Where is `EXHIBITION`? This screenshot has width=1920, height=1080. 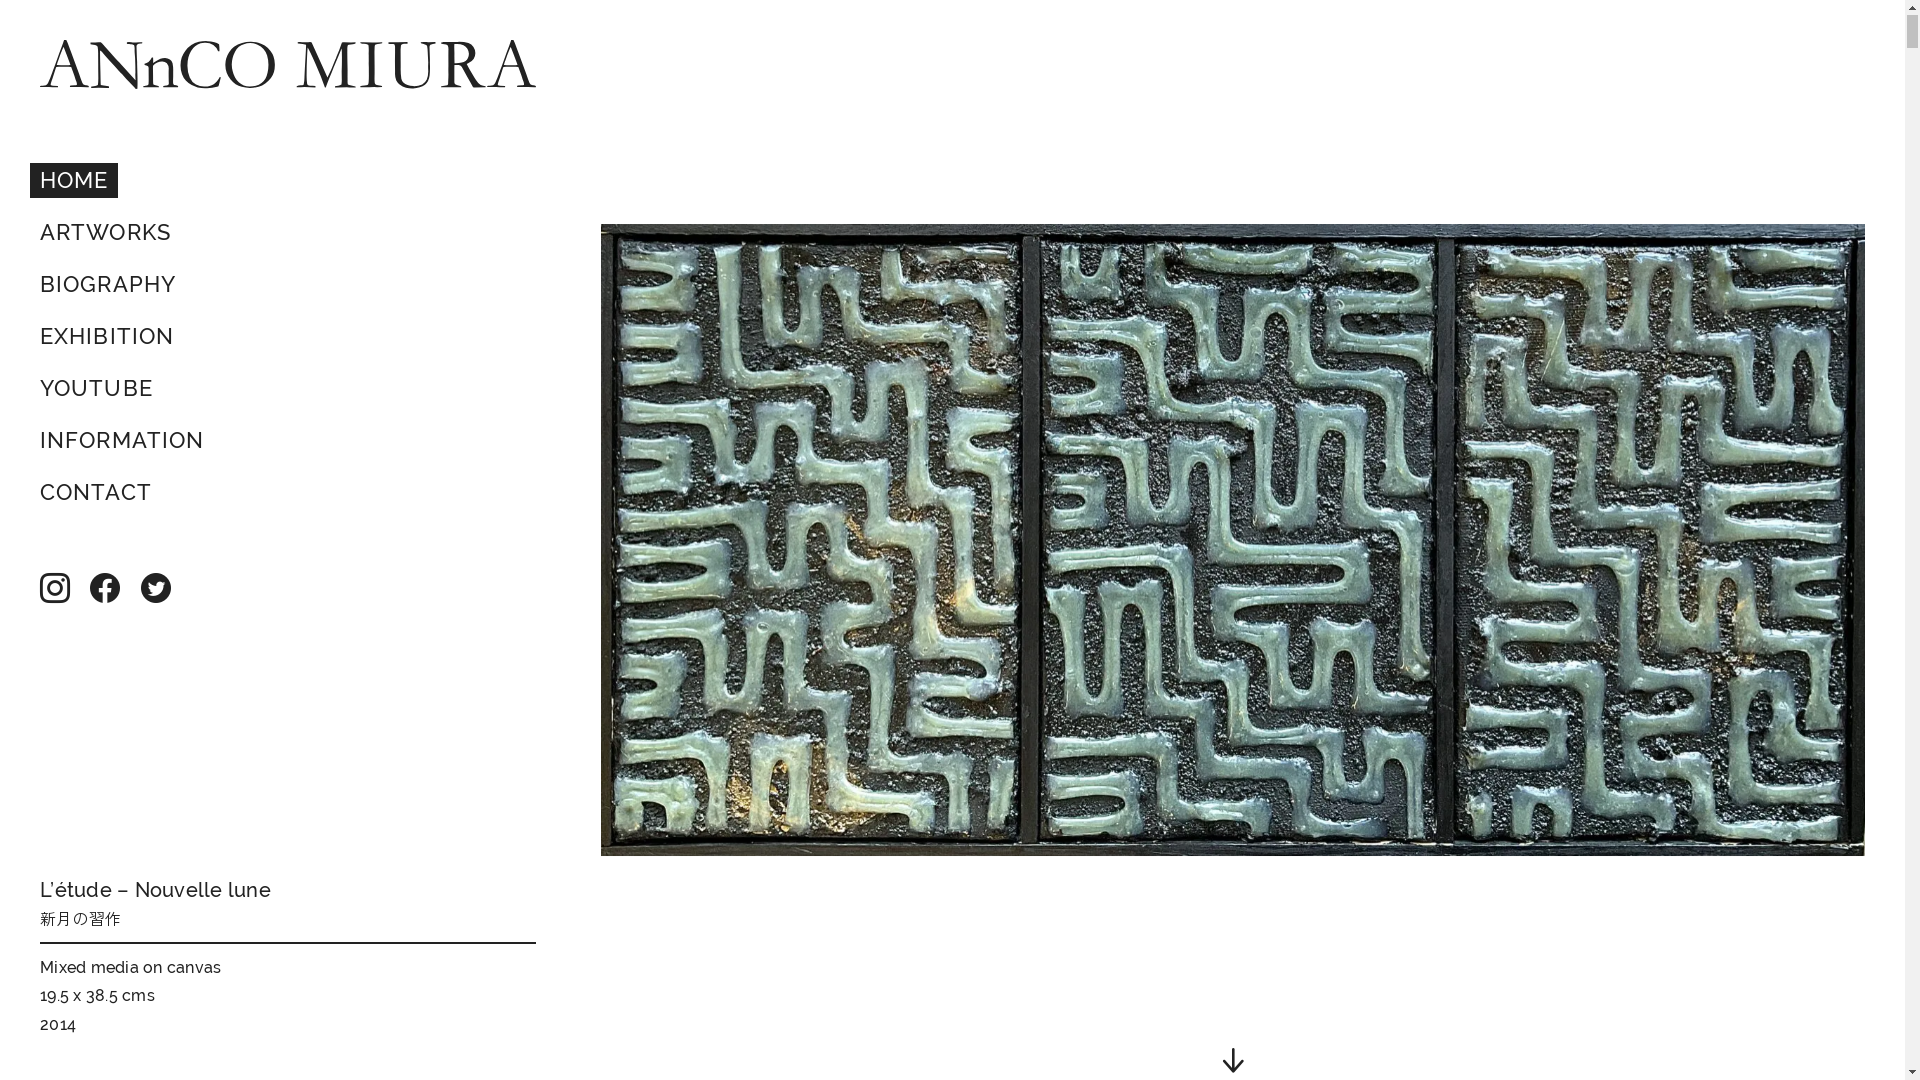
EXHIBITION is located at coordinates (107, 338).